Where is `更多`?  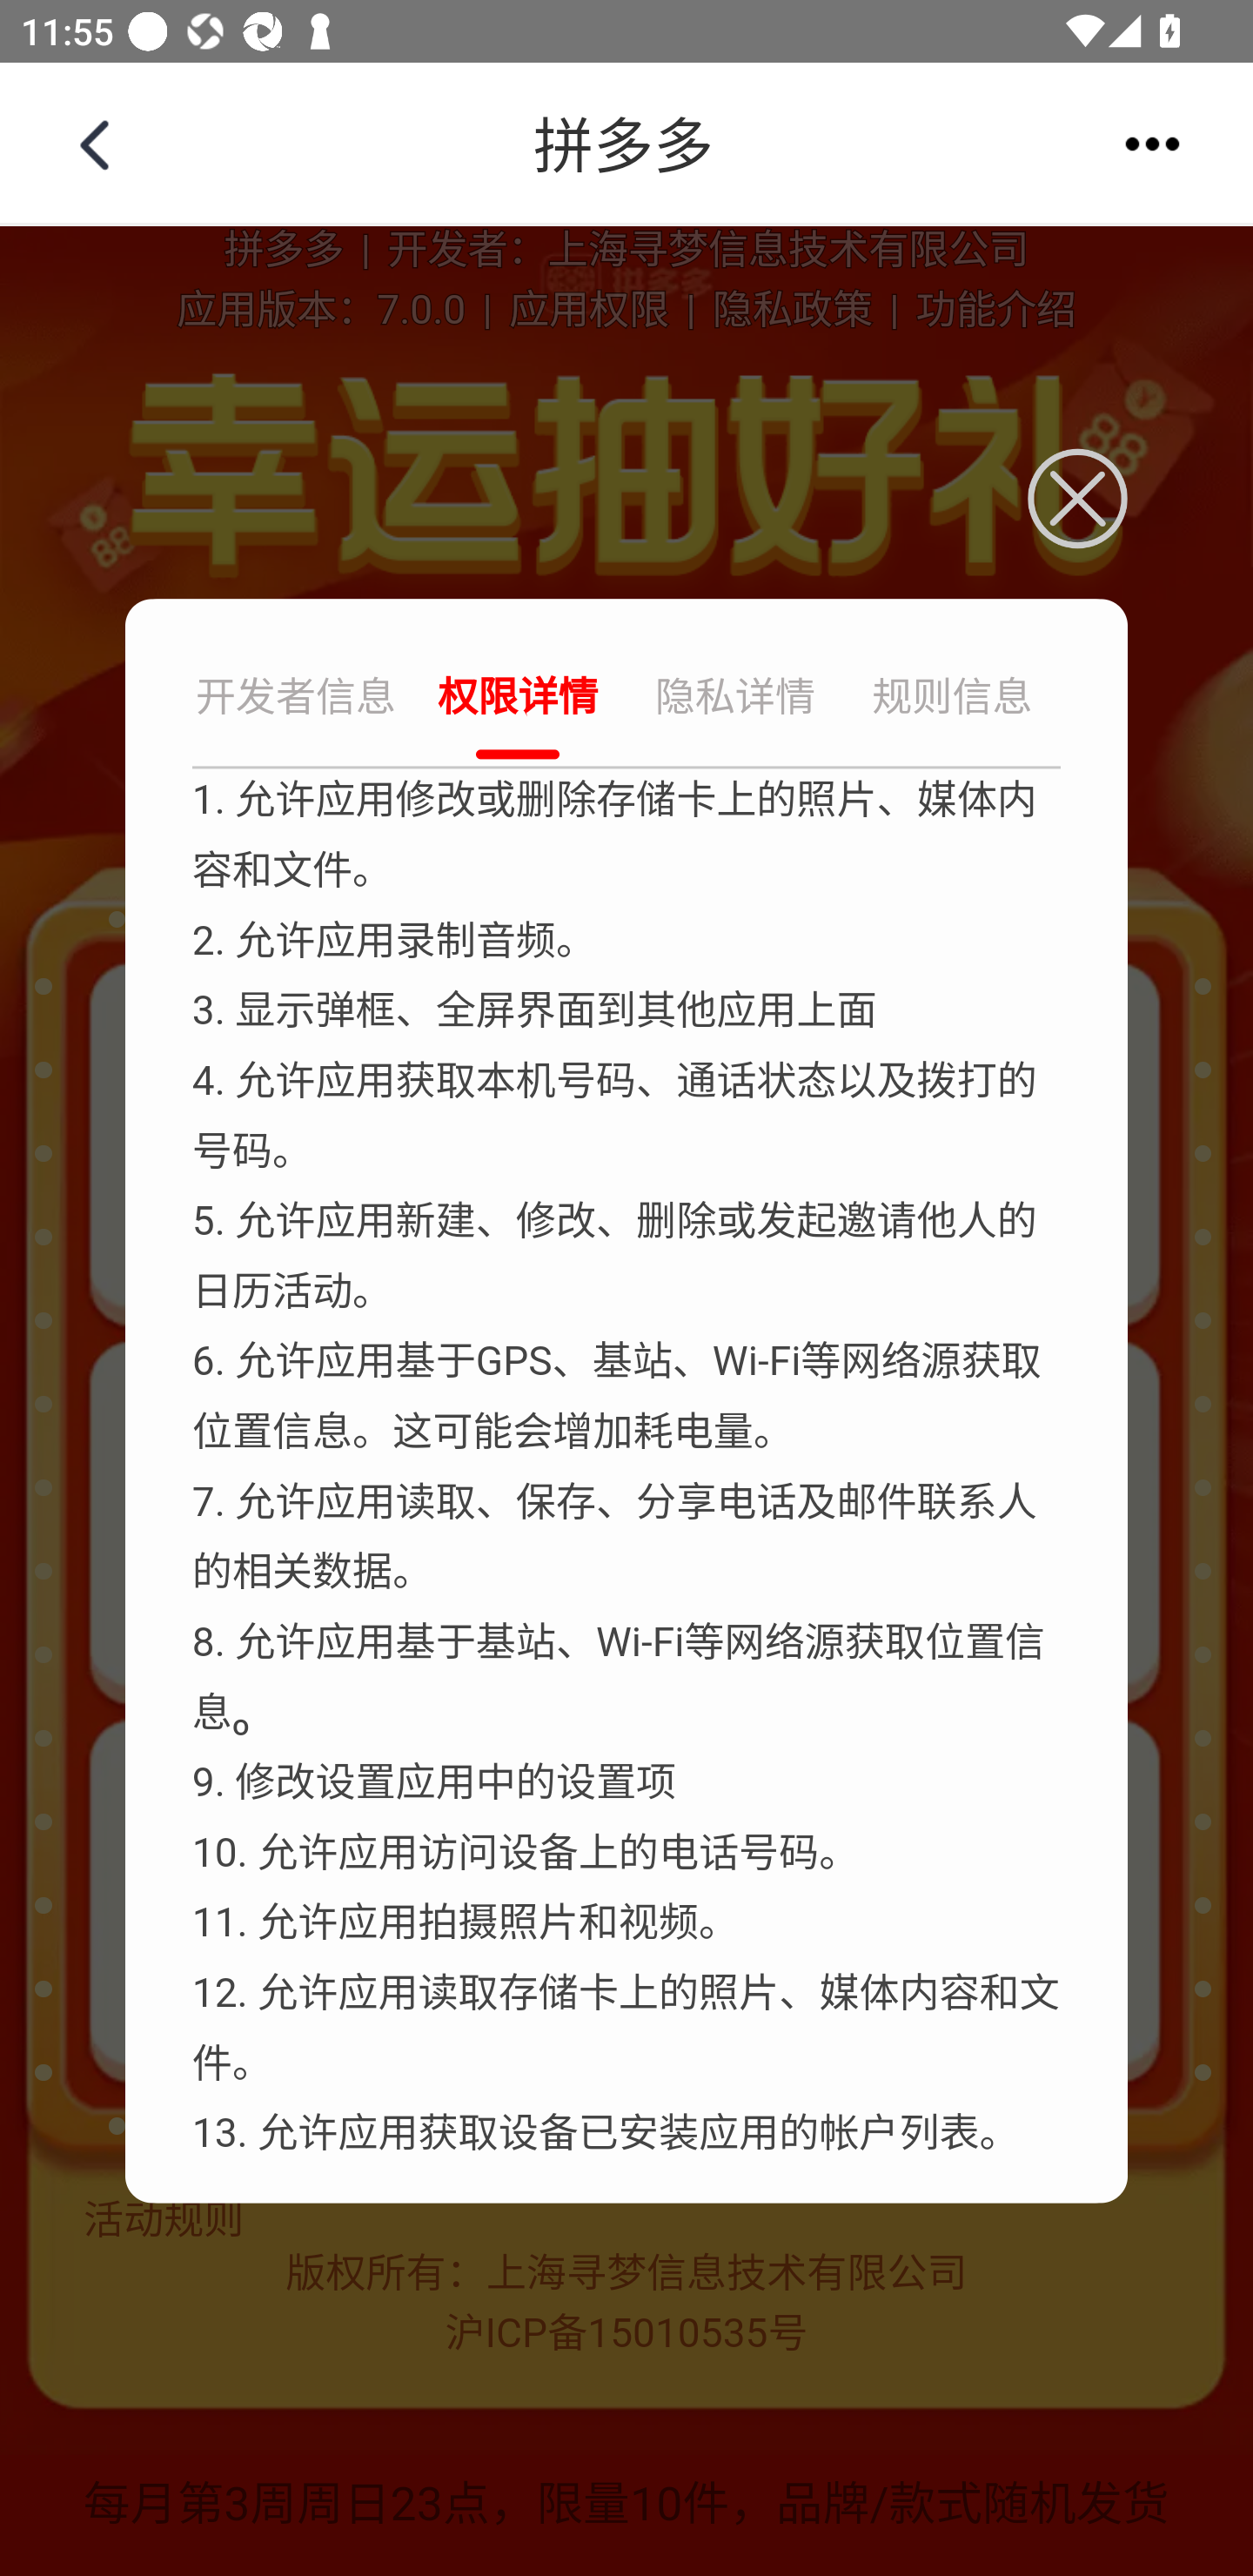 更多 is located at coordinates (1152, 143).